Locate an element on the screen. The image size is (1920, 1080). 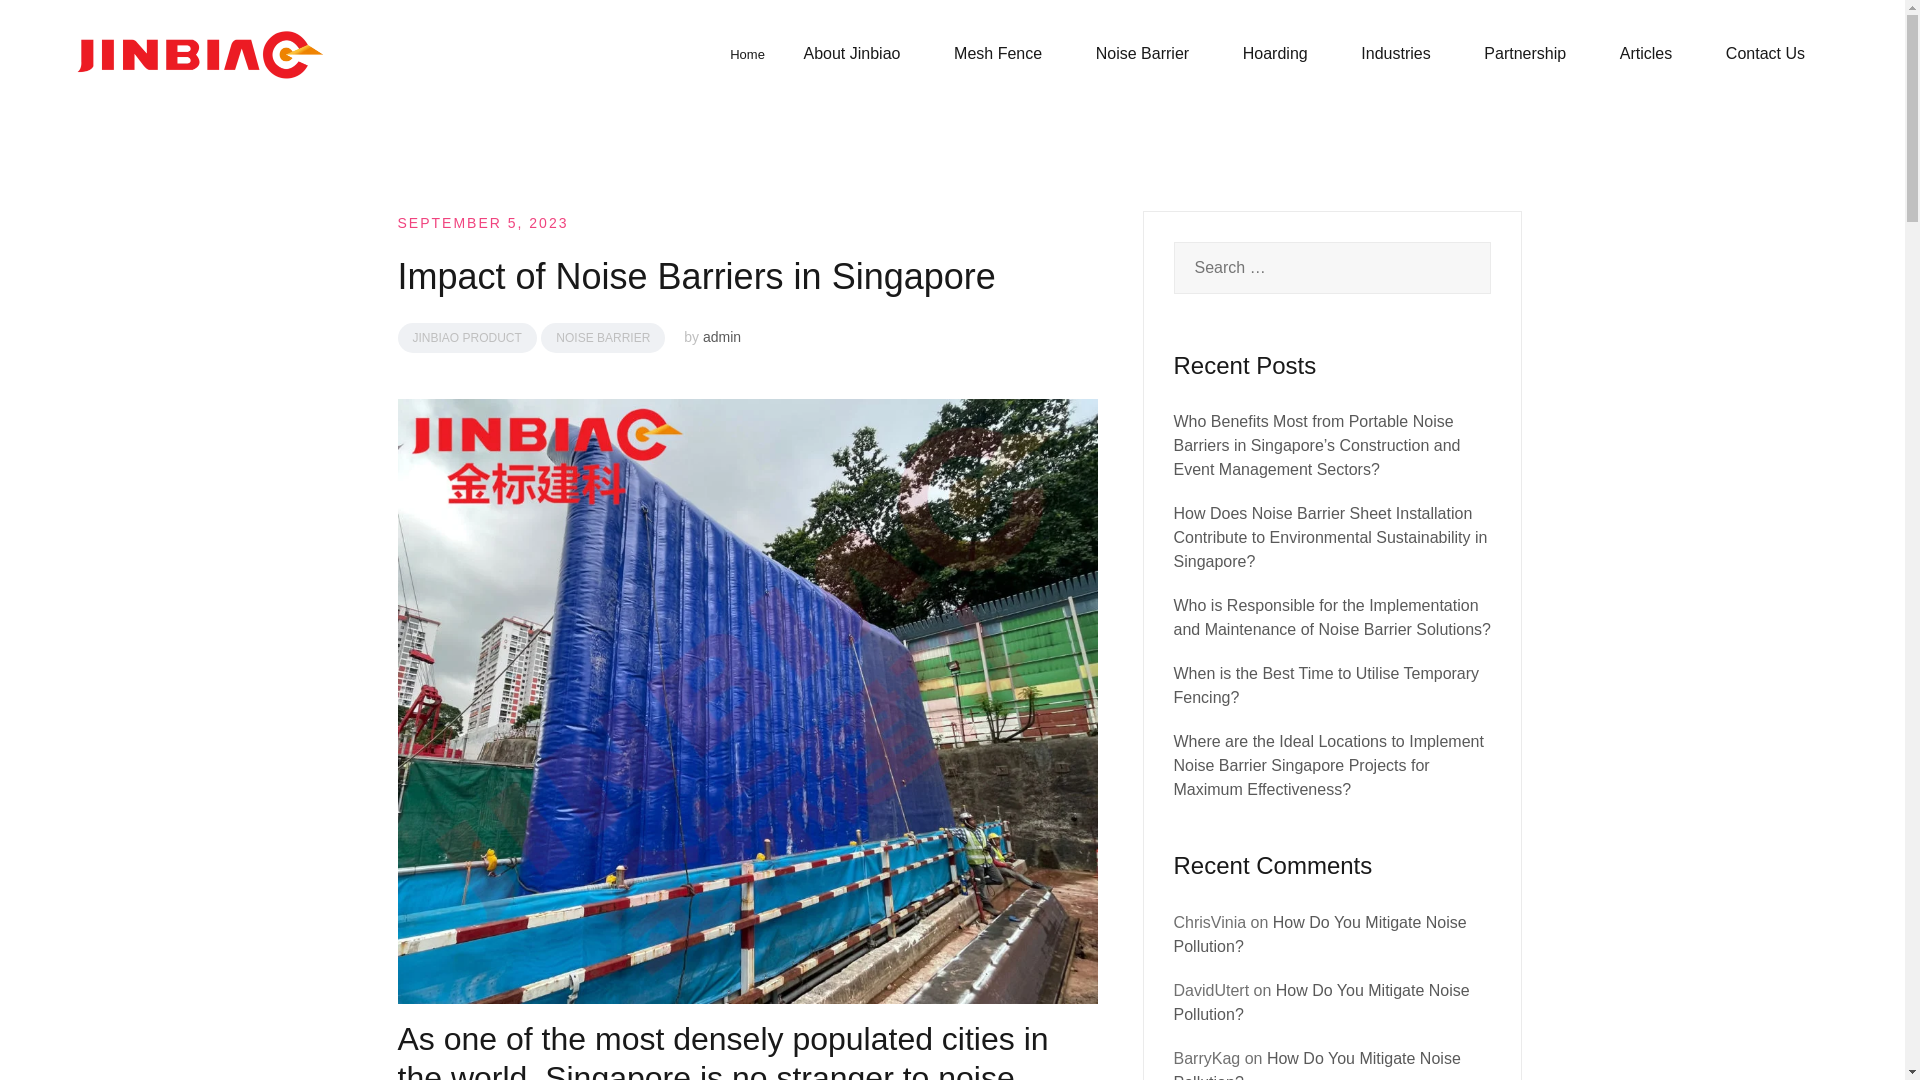
Industries is located at coordinates (1396, 54).